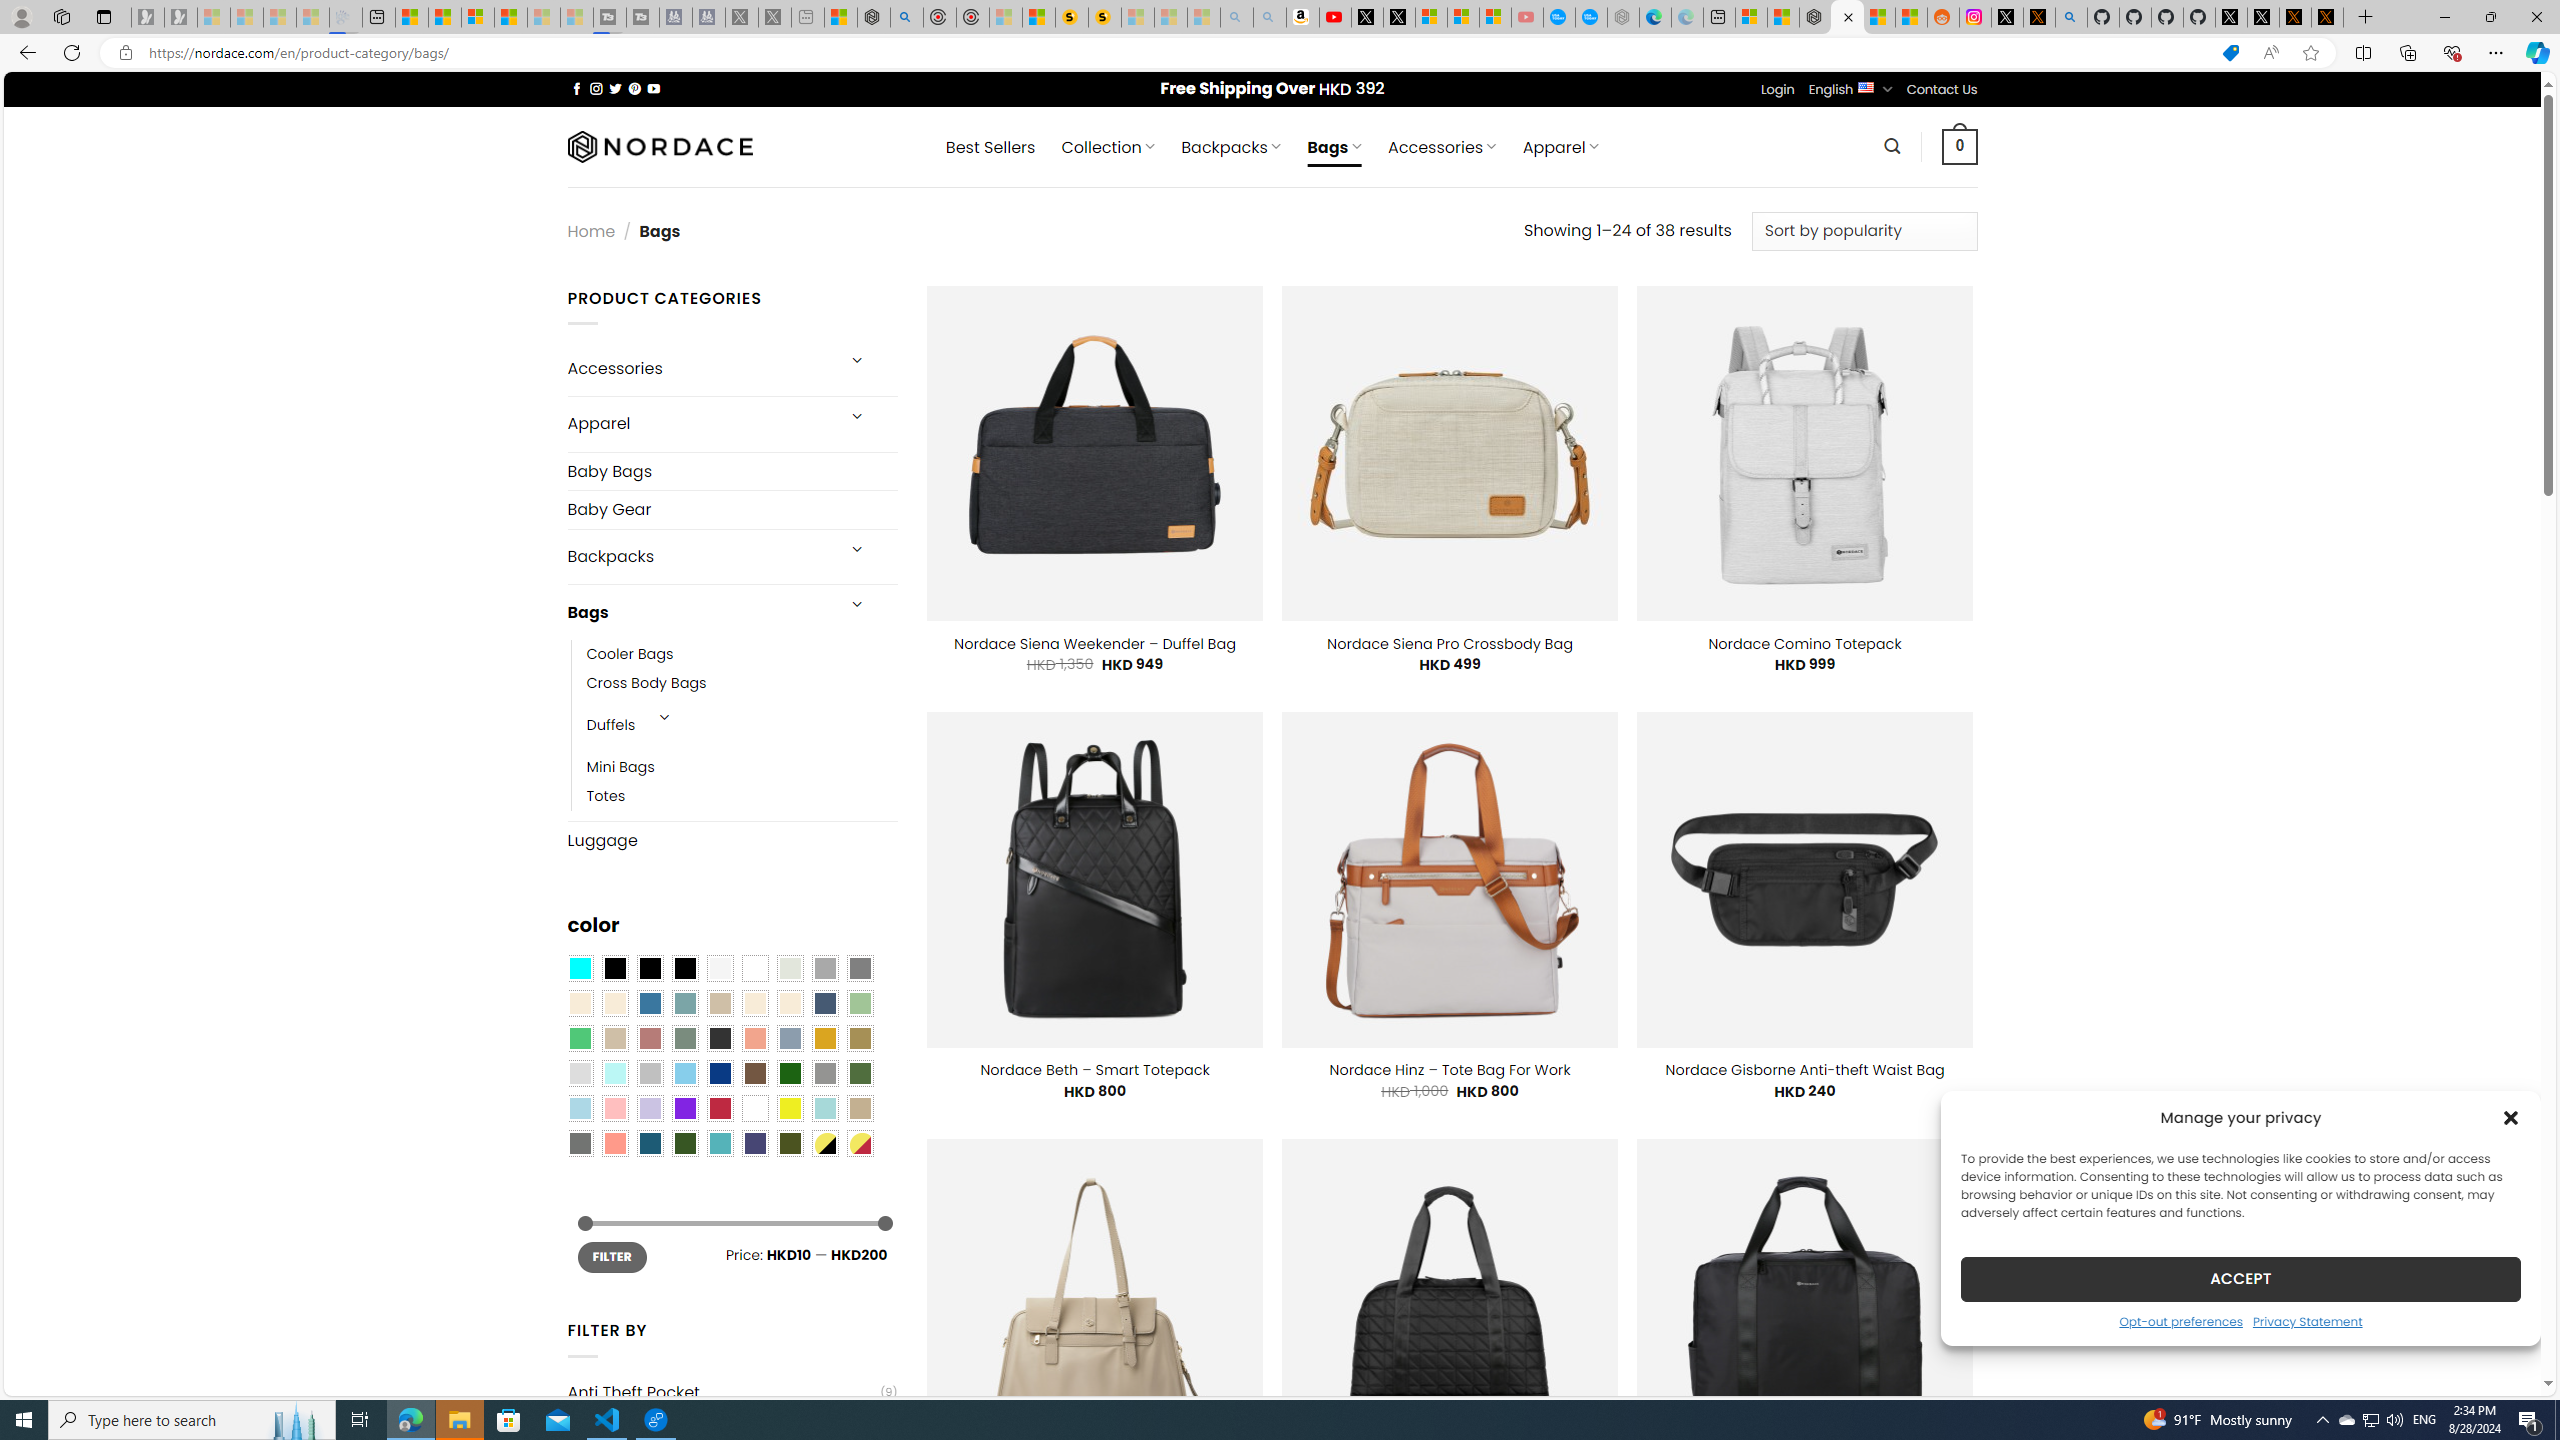 This screenshot has height=1440, width=2560. Describe the element at coordinates (1816, 17) in the screenshot. I see `Nordace - Best Sellers` at that location.